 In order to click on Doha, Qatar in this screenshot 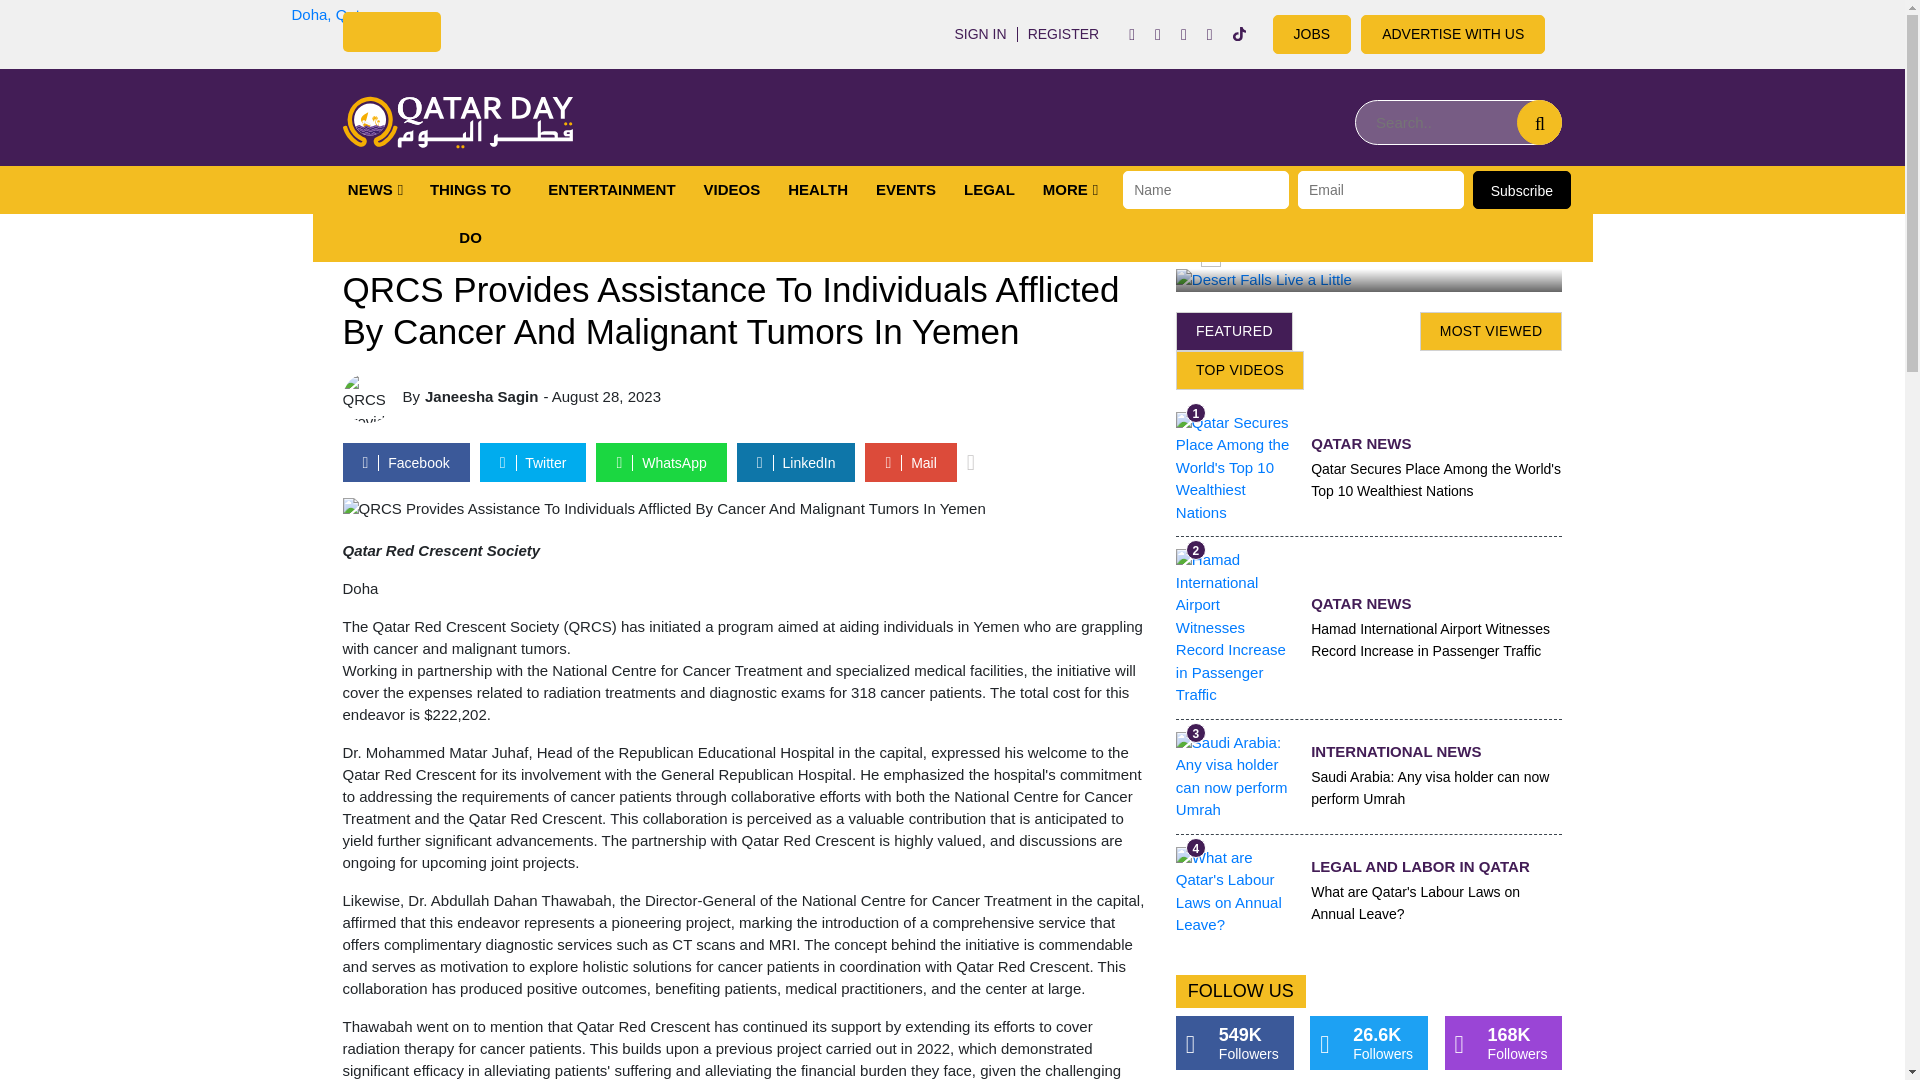, I will do `click(332, 14)`.